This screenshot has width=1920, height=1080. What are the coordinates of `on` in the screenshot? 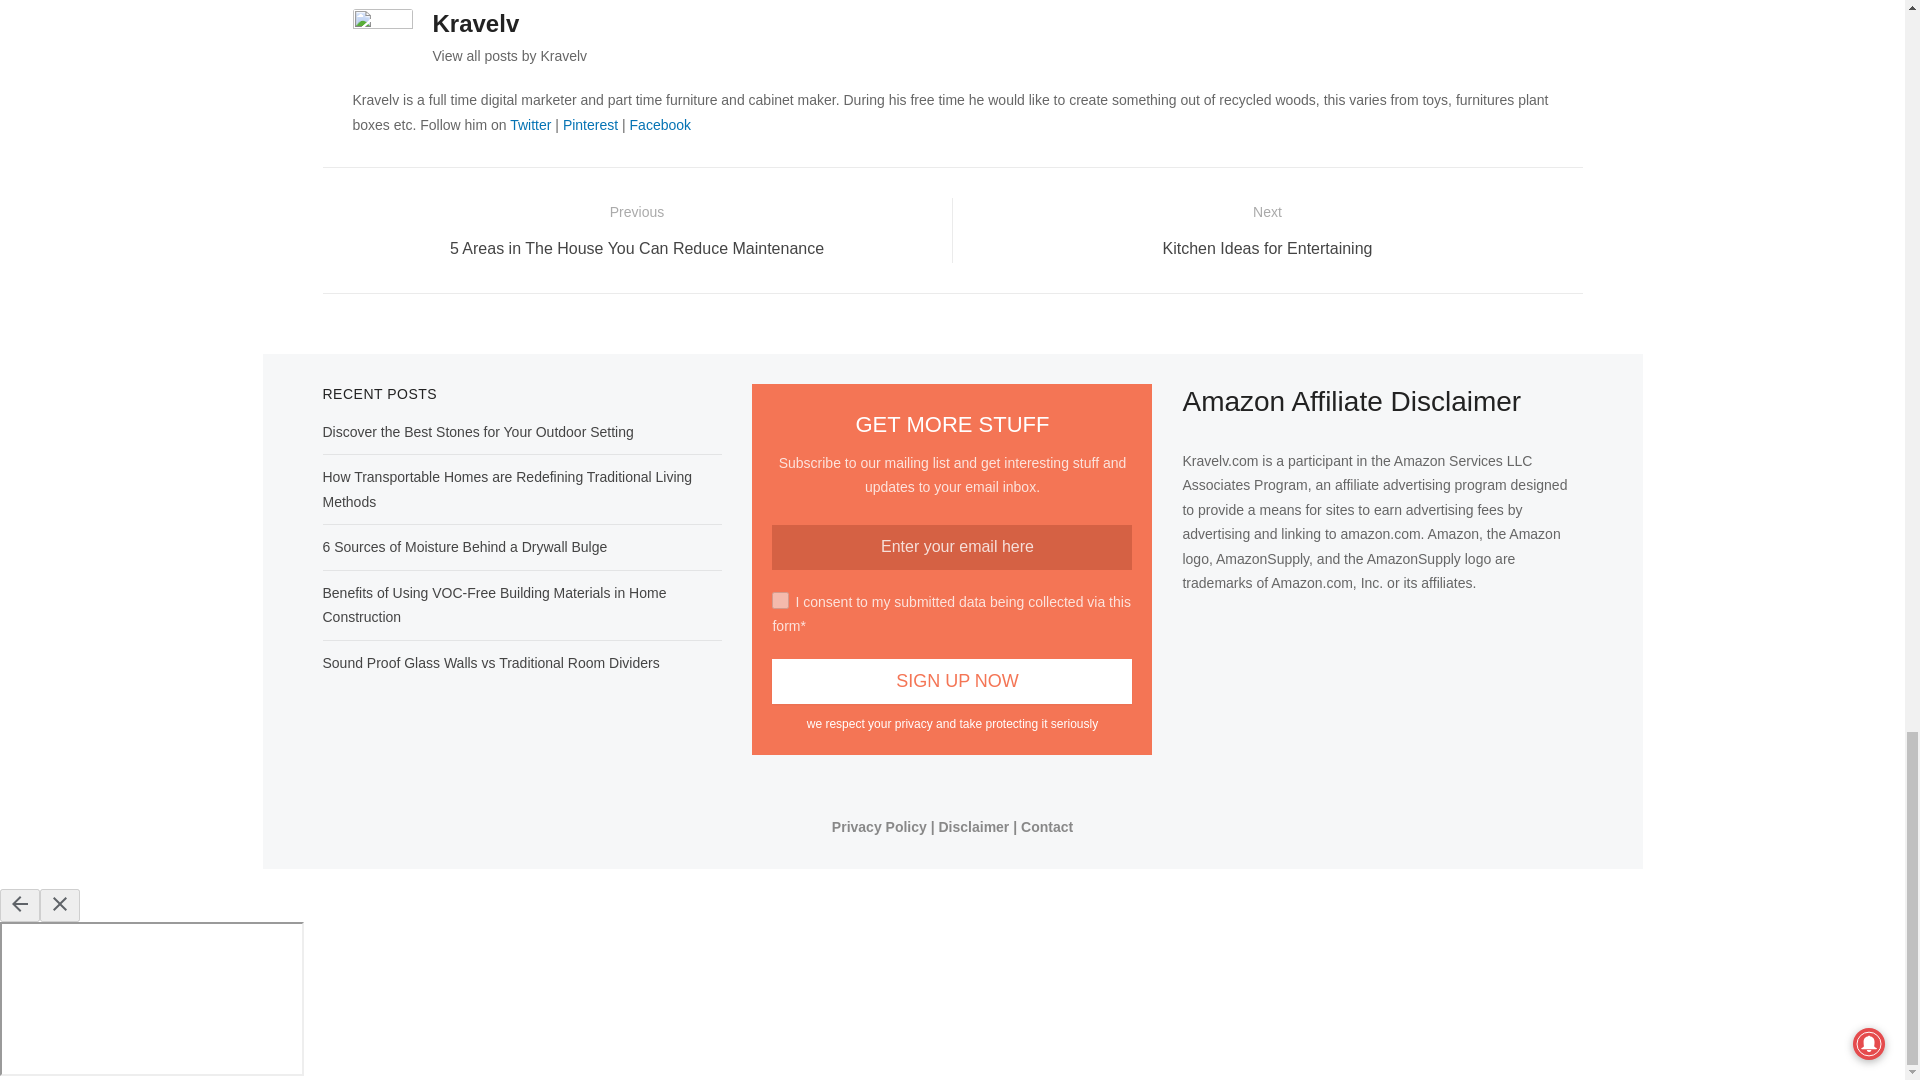 It's located at (780, 600).